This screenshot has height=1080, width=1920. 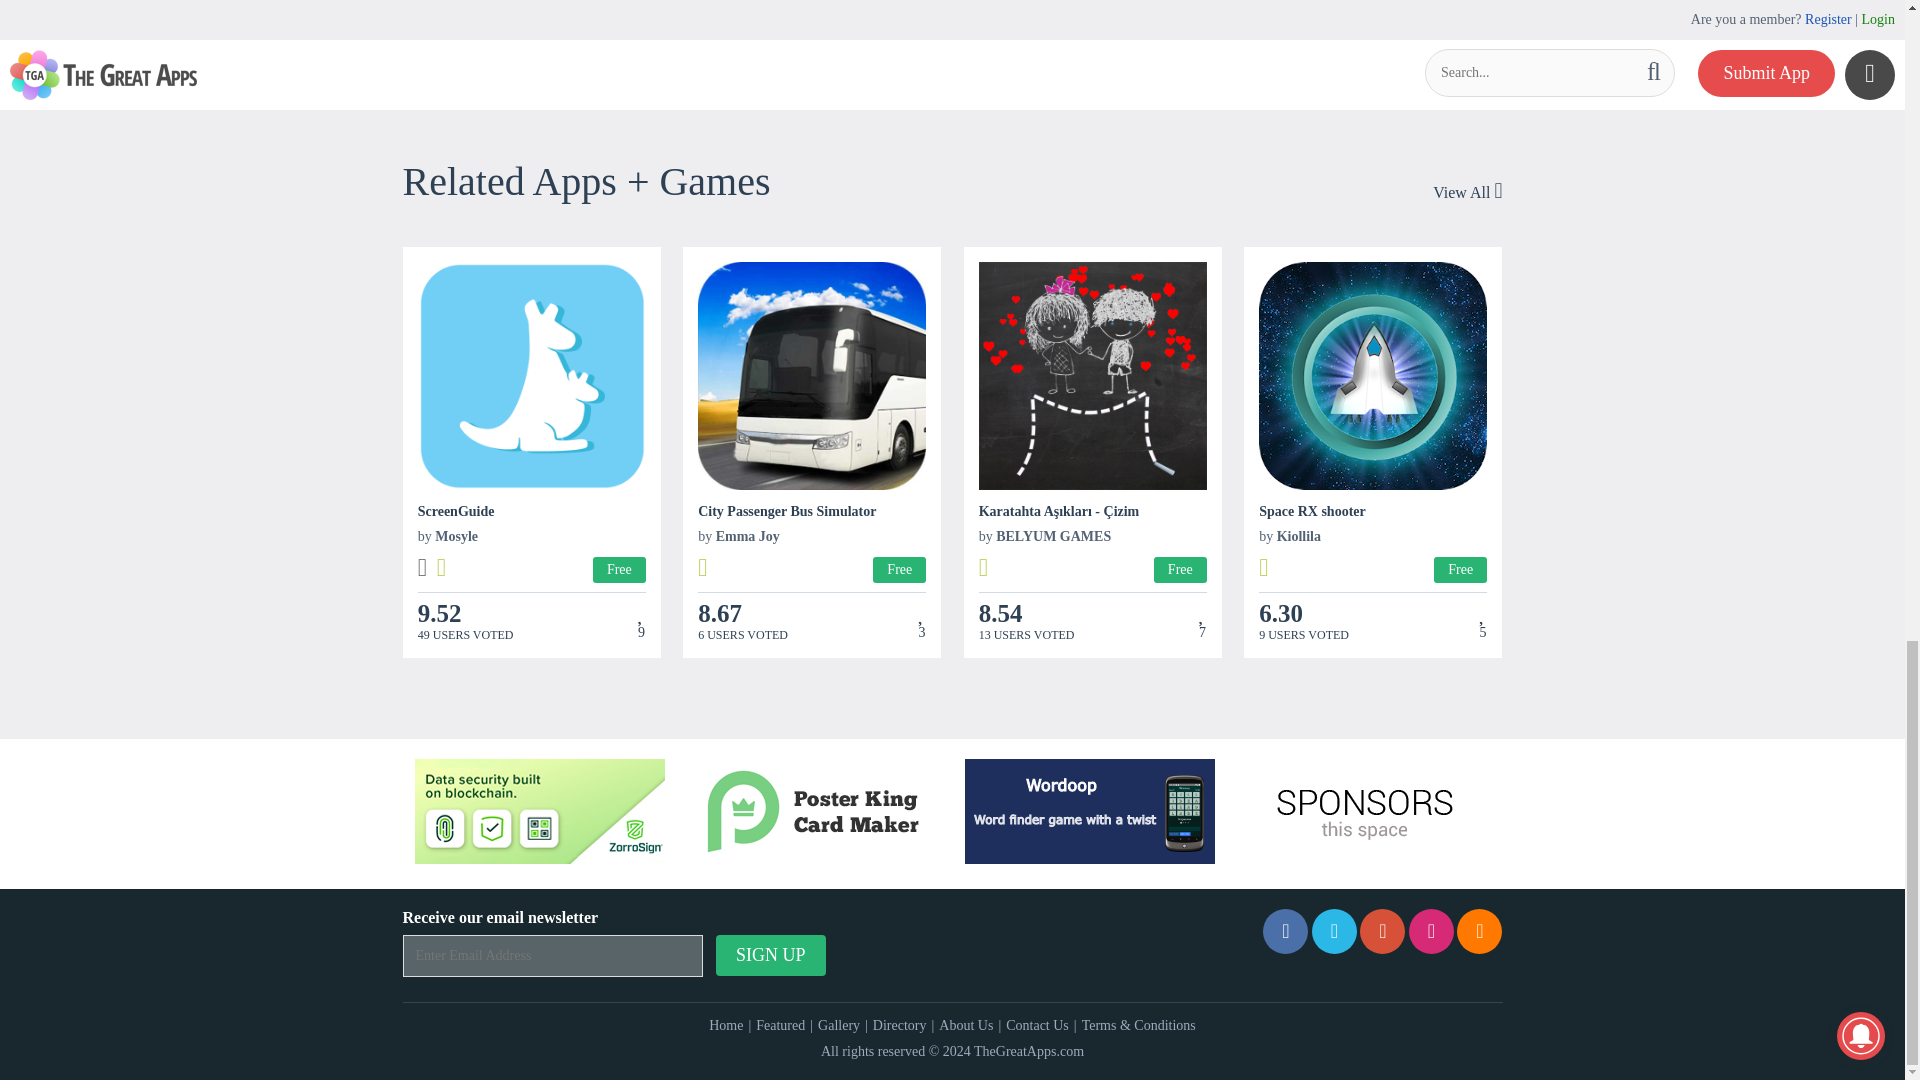 What do you see at coordinates (1334, 931) in the screenshot?
I see `Twitter` at bounding box center [1334, 931].